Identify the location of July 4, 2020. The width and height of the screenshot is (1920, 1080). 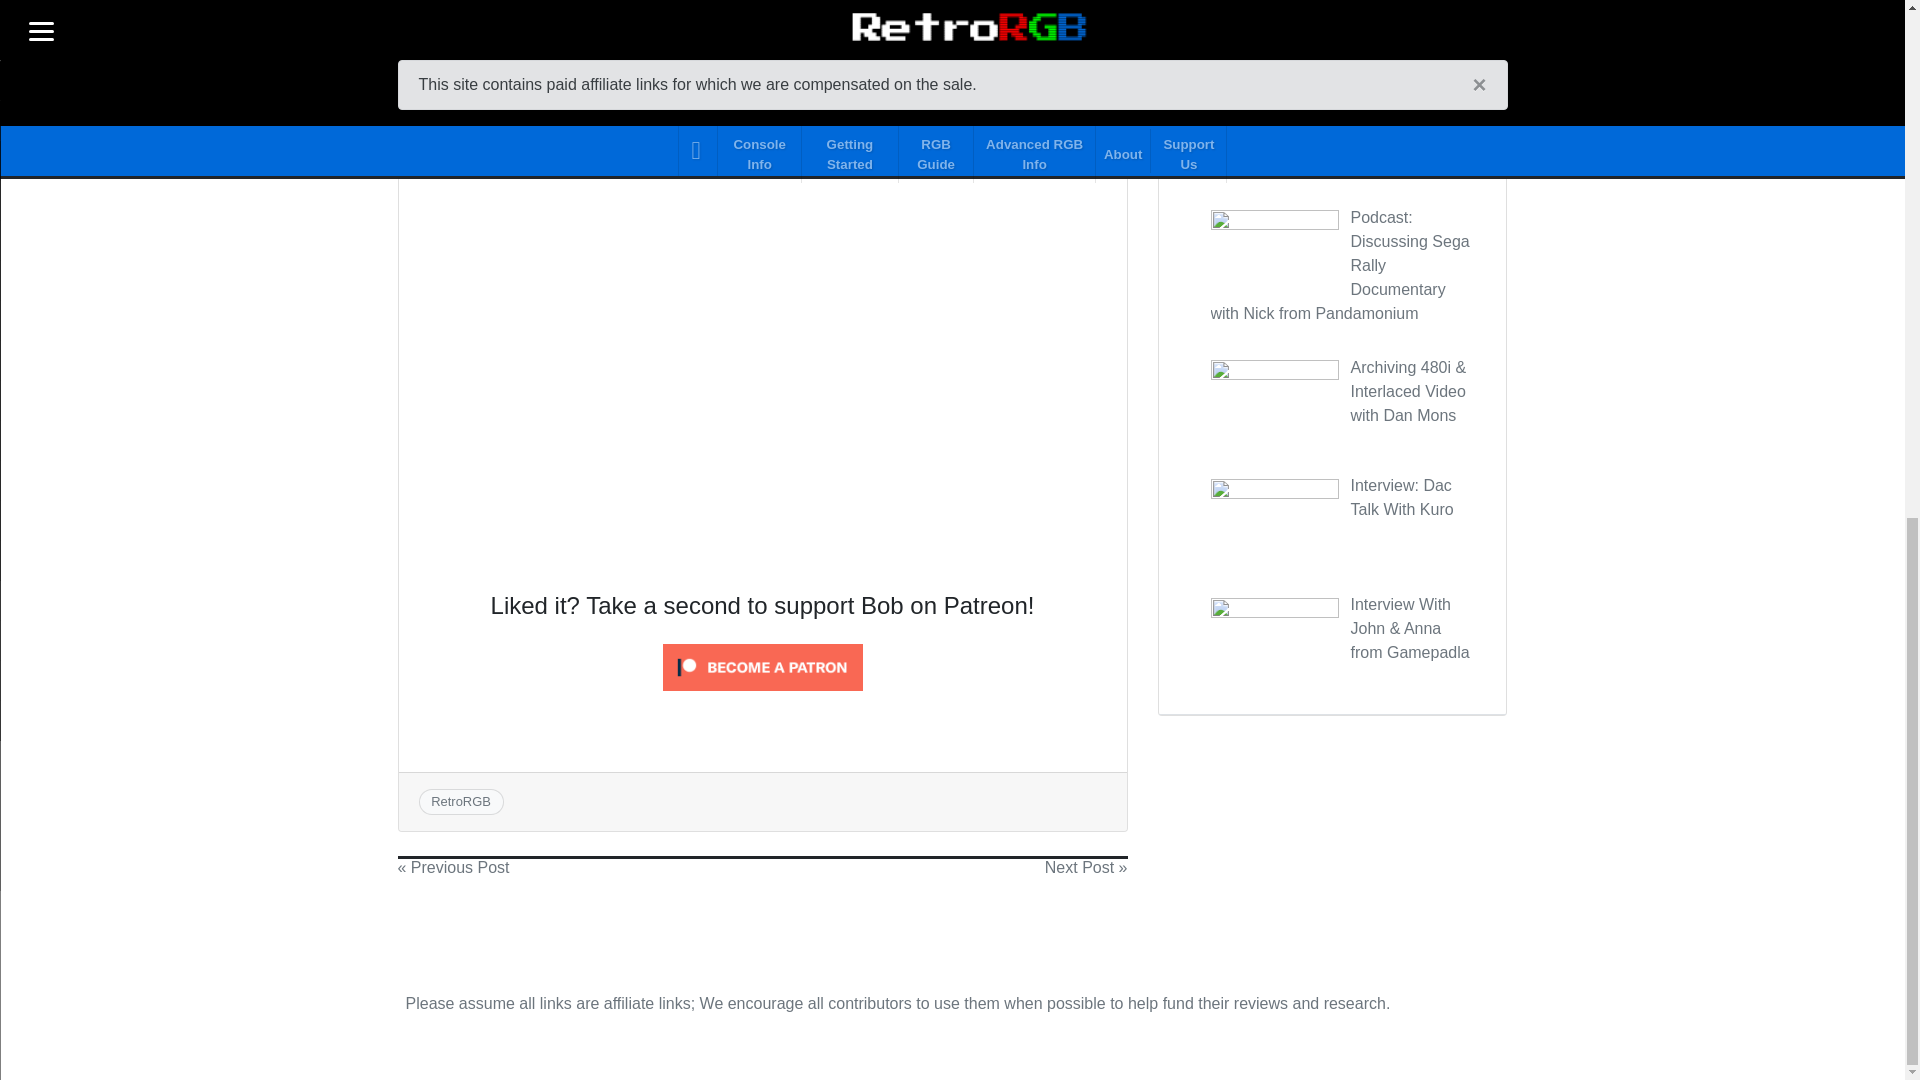
(757, 76).